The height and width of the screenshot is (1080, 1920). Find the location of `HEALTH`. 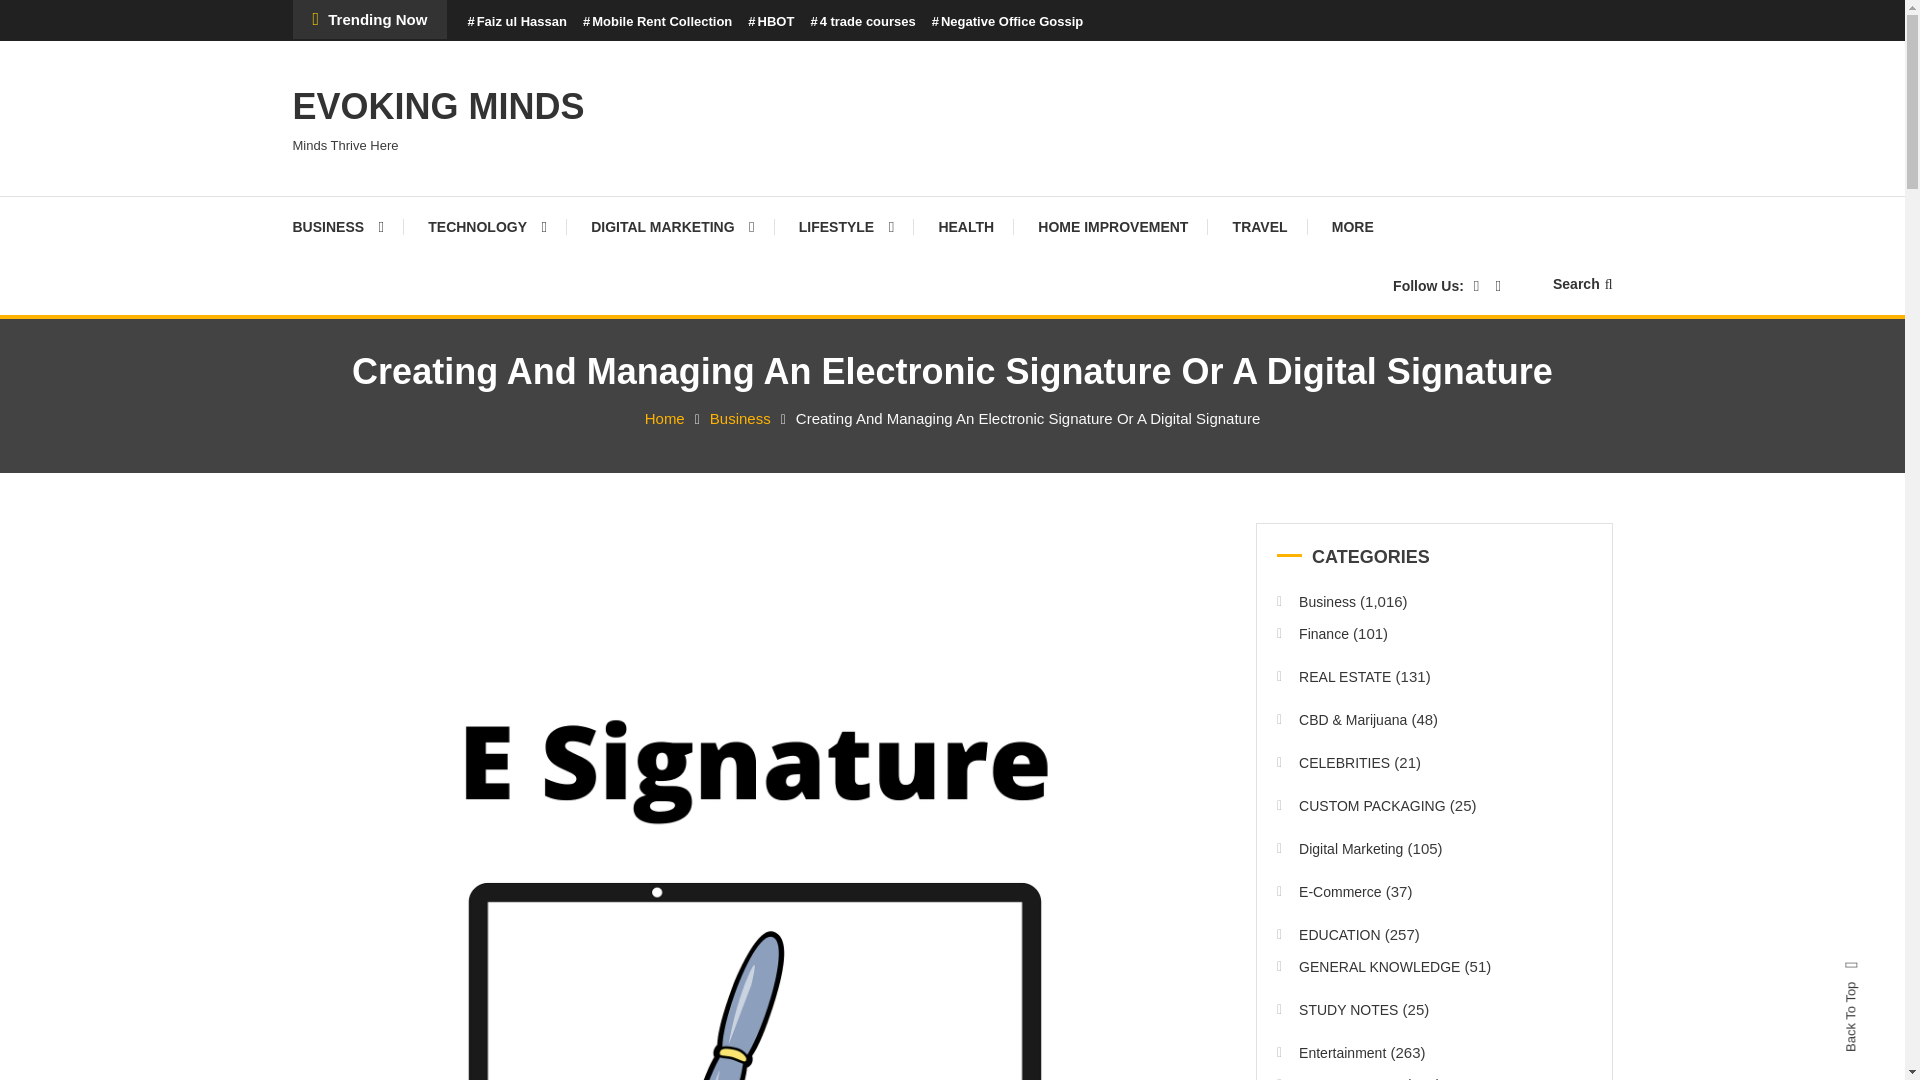

HEALTH is located at coordinates (965, 226).